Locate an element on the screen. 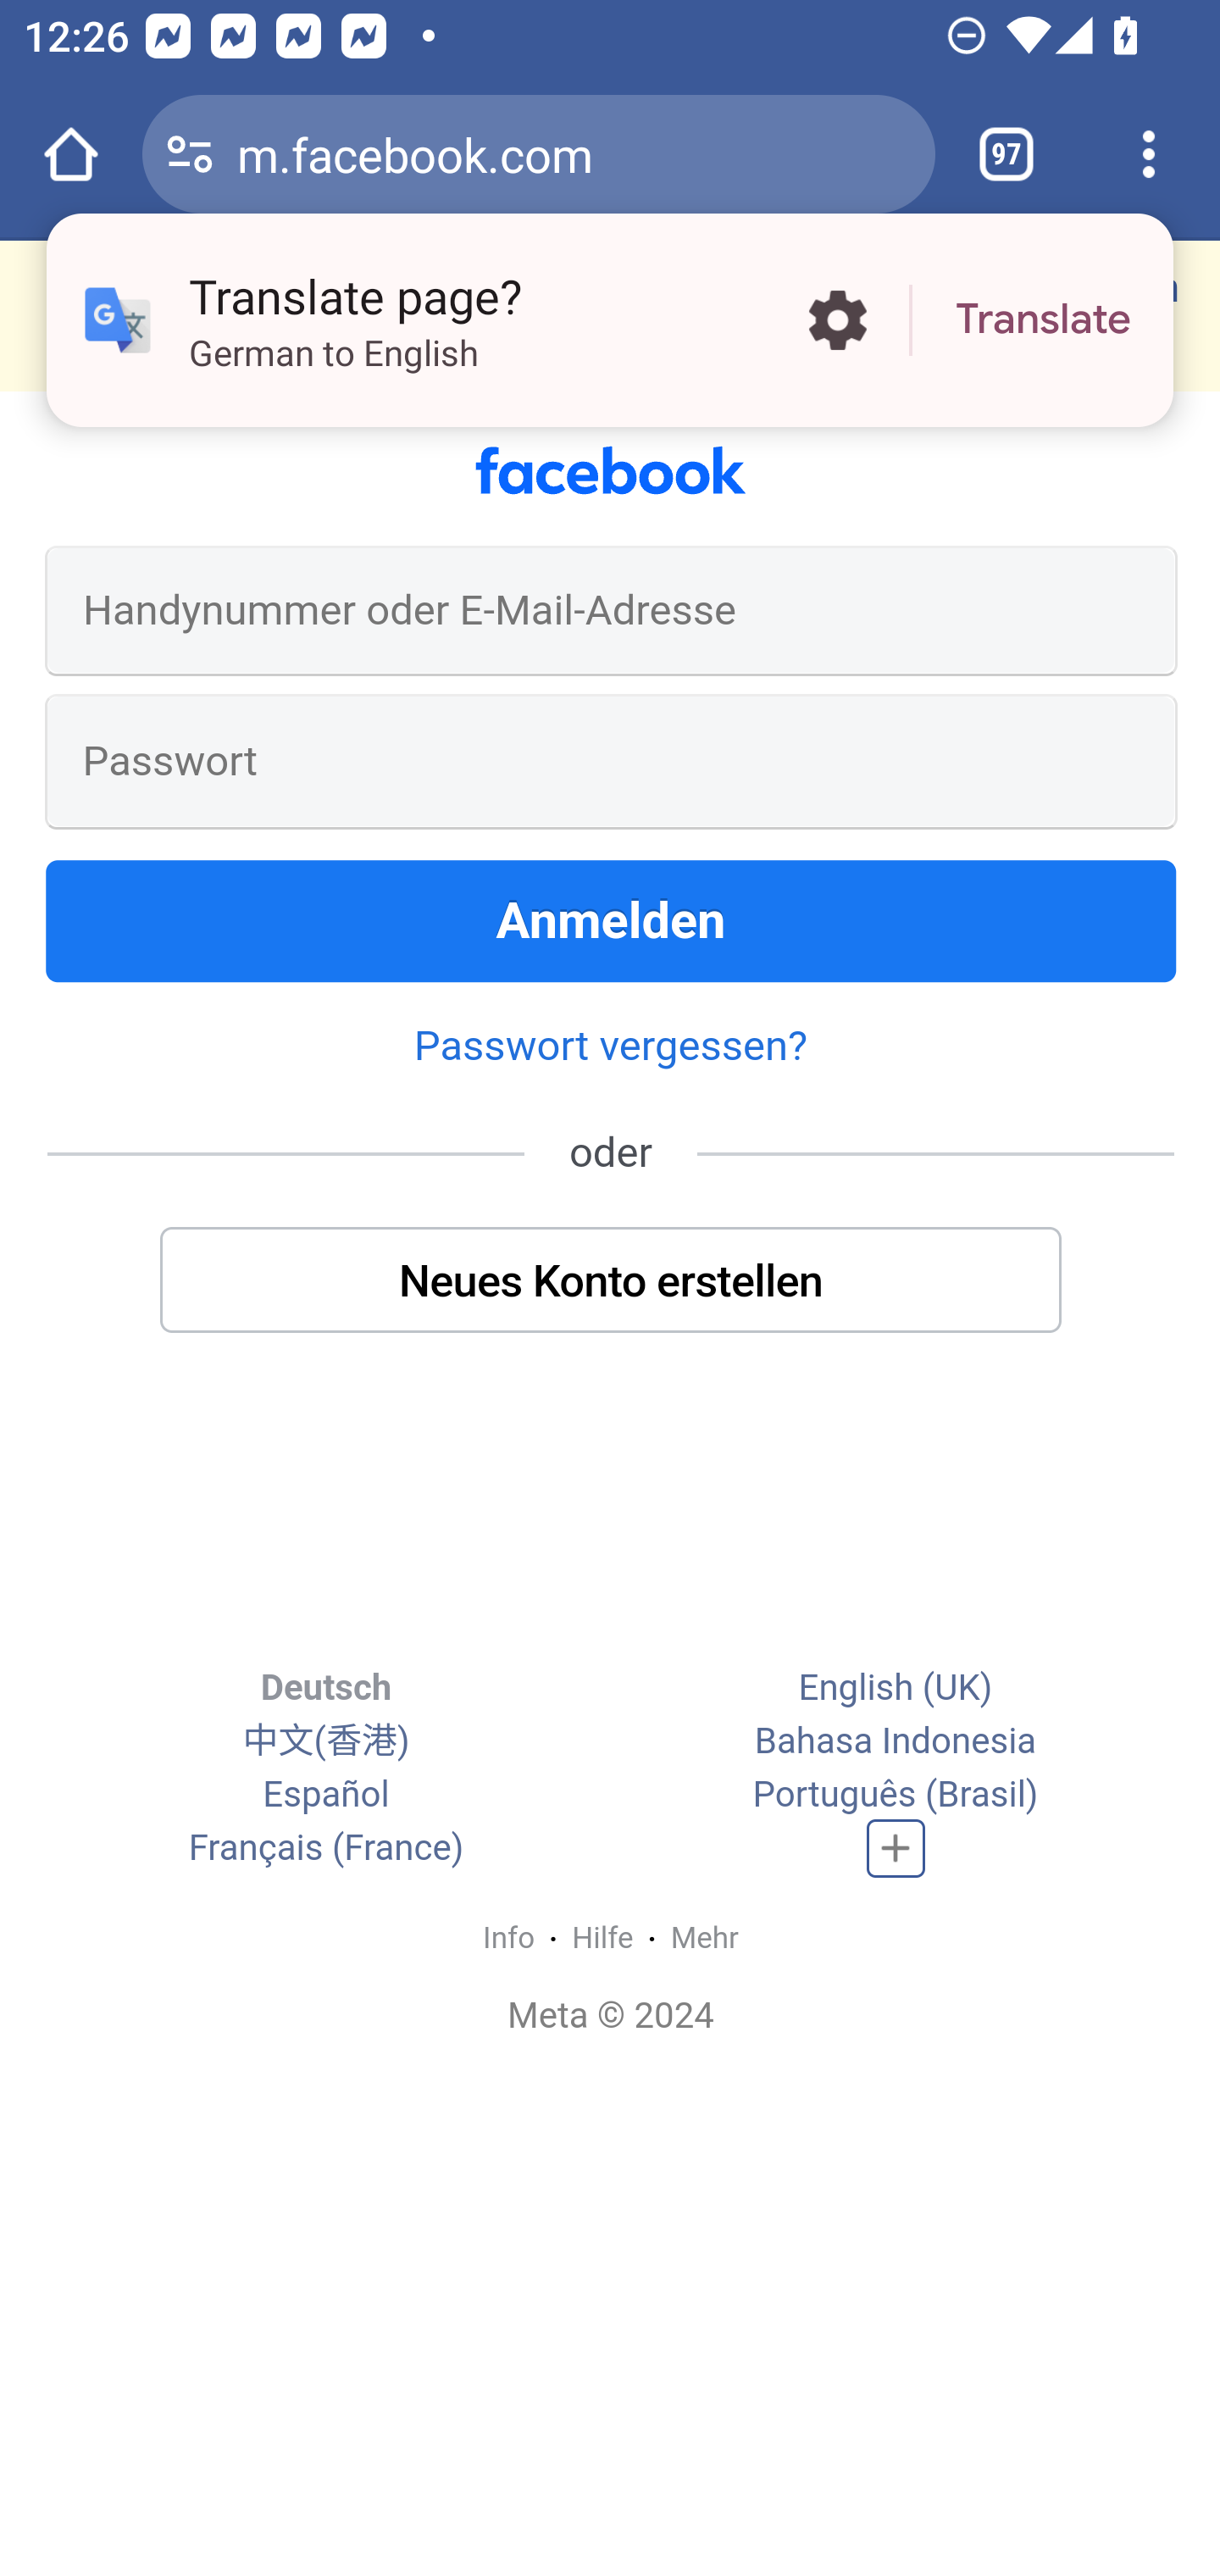 The image size is (1220, 2576). Switch or close tabs is located at coordinates (1006, 154).